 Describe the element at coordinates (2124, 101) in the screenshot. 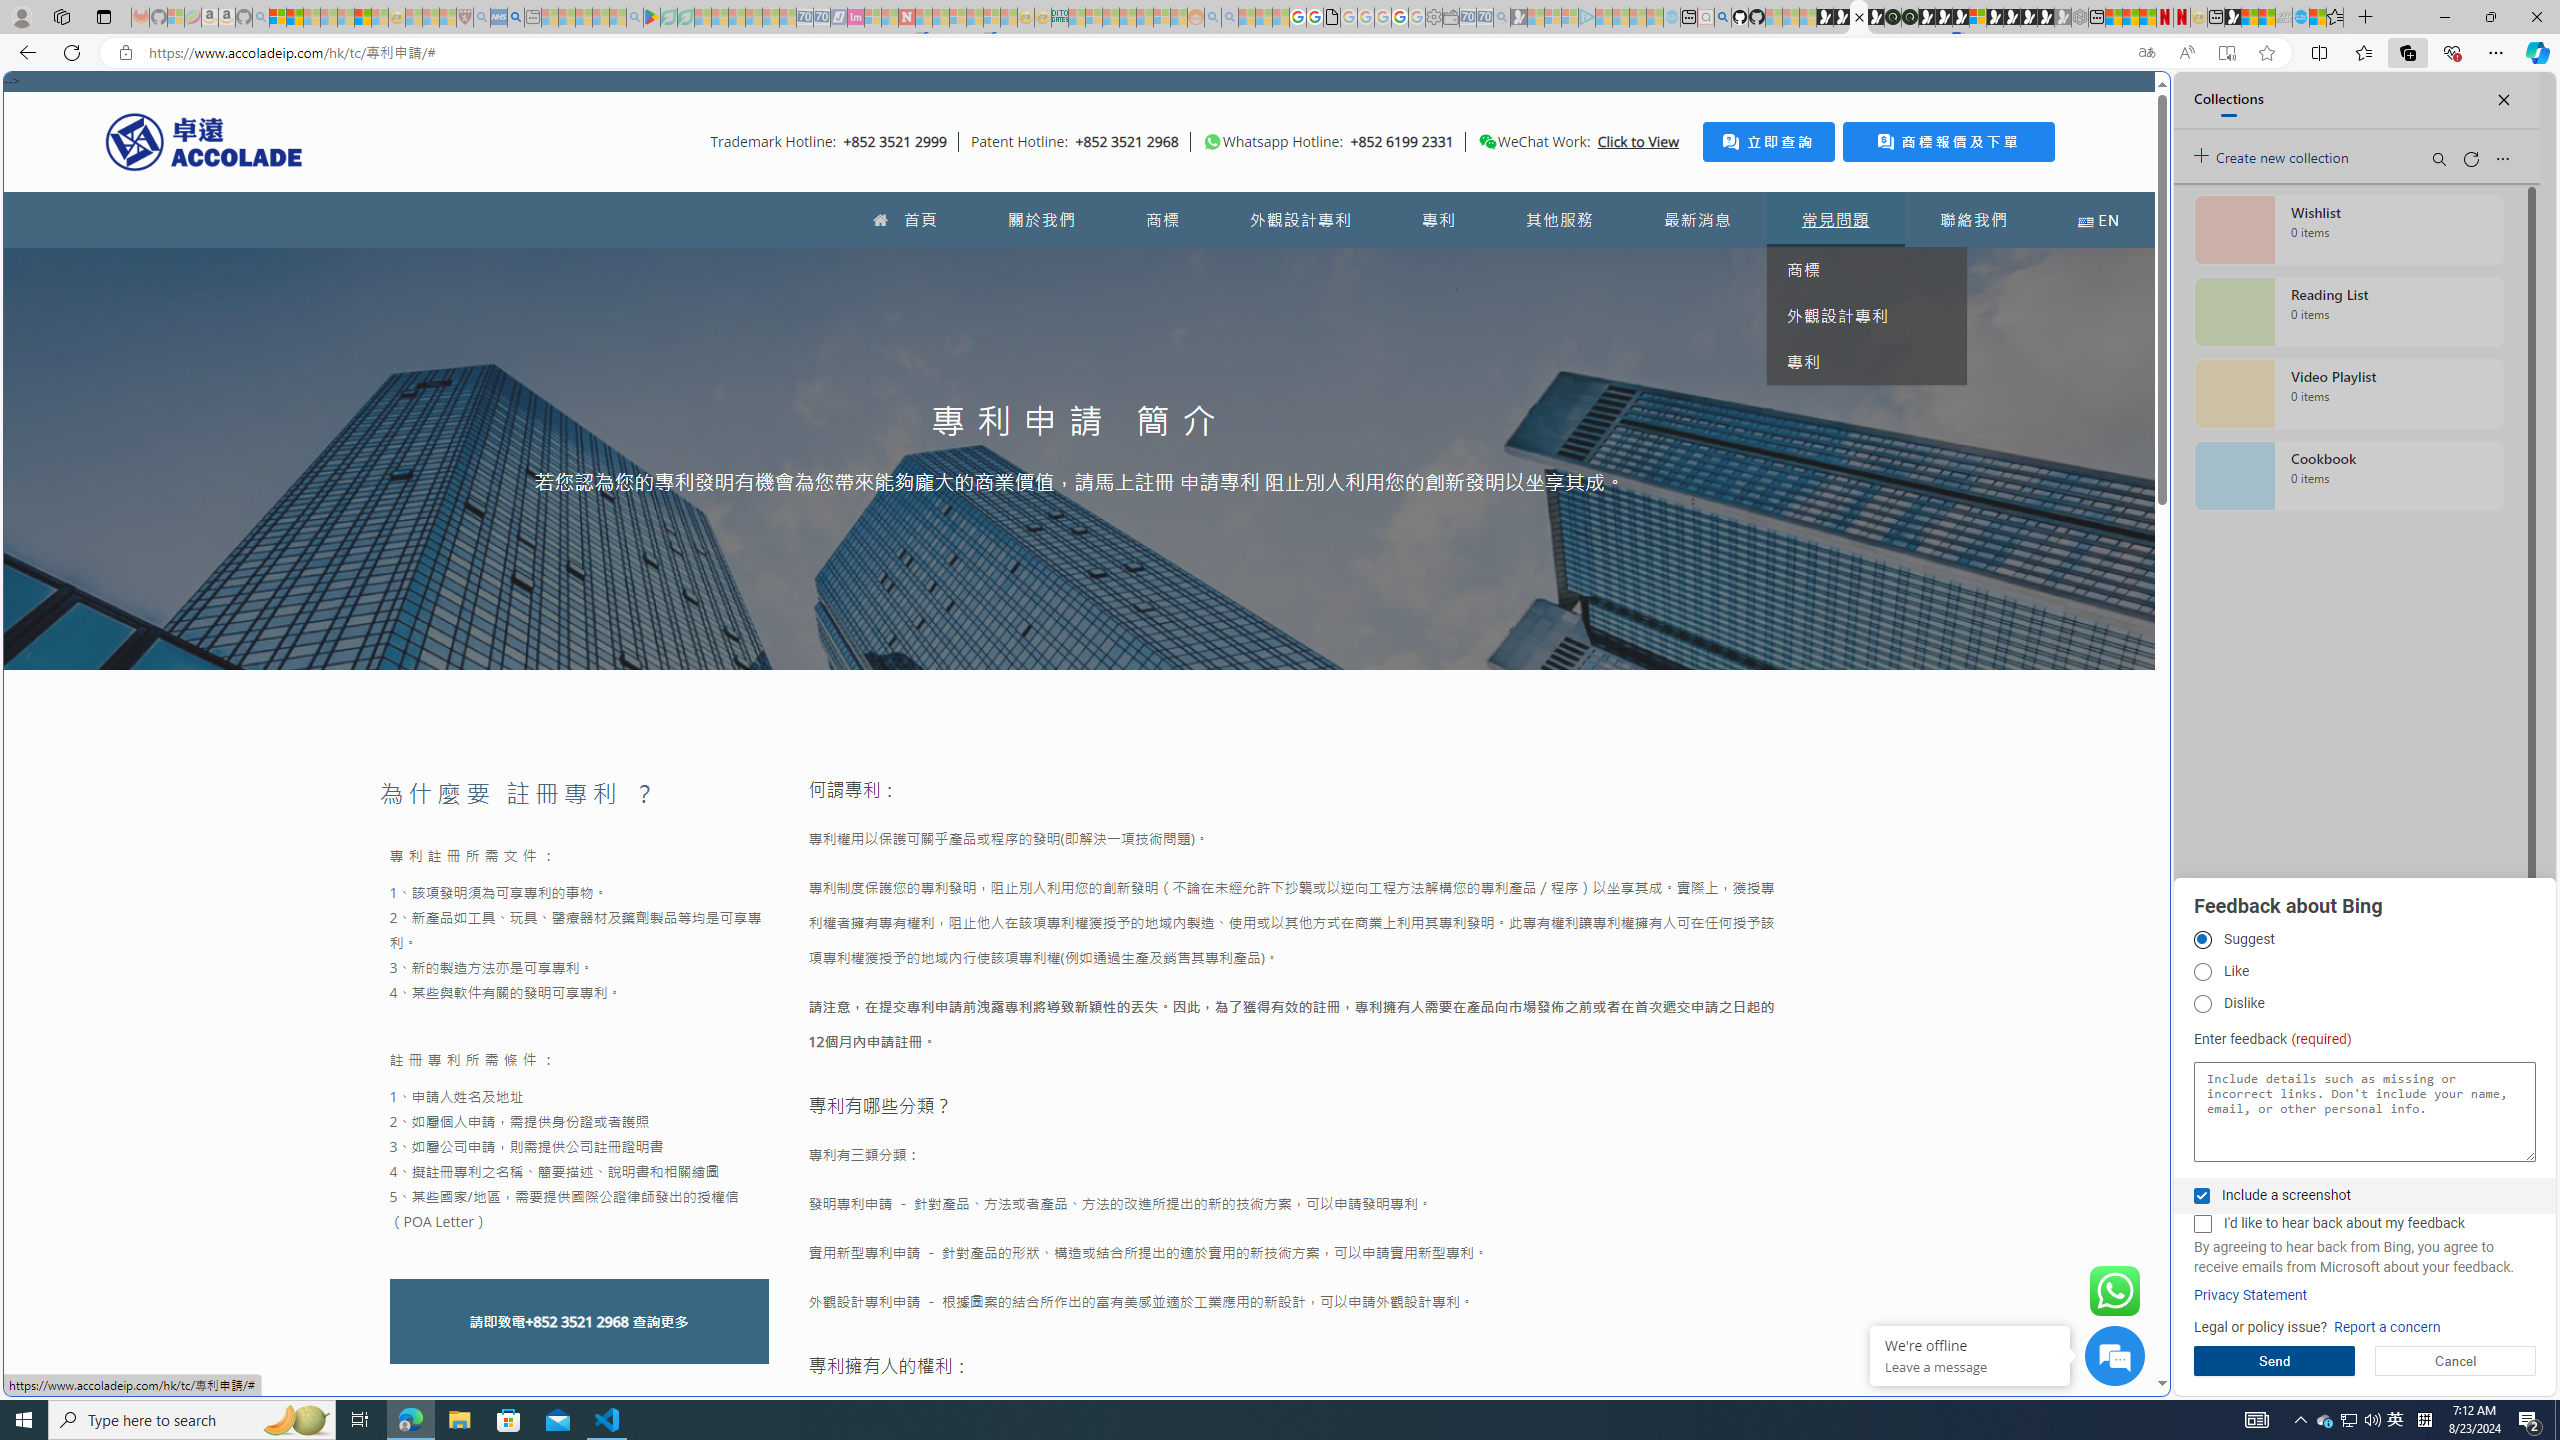

I see `Close split screen` at that location.